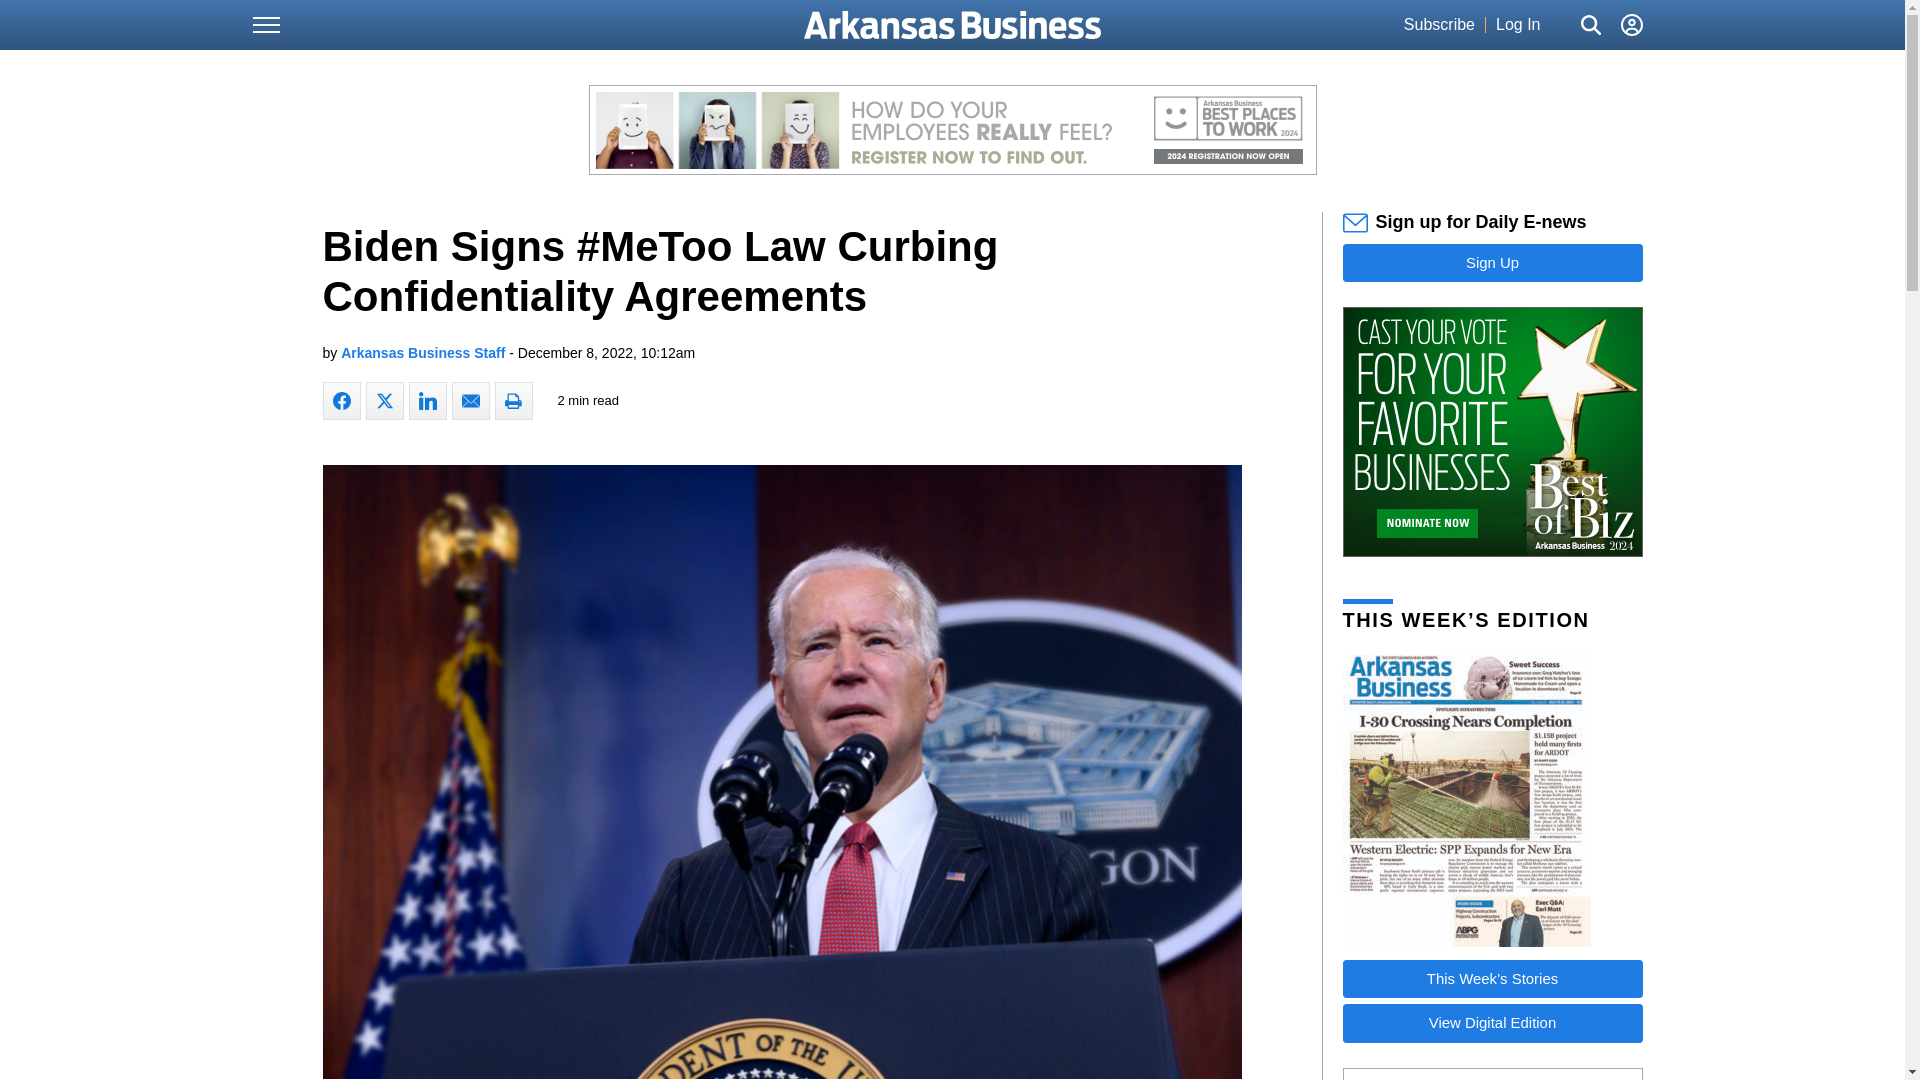 The height and width of the screenshot is (1080, 1920). What do you see at coordinates (470, 401) in the screenshot?
I see `Share on Email` at bounding box center [470, 401].